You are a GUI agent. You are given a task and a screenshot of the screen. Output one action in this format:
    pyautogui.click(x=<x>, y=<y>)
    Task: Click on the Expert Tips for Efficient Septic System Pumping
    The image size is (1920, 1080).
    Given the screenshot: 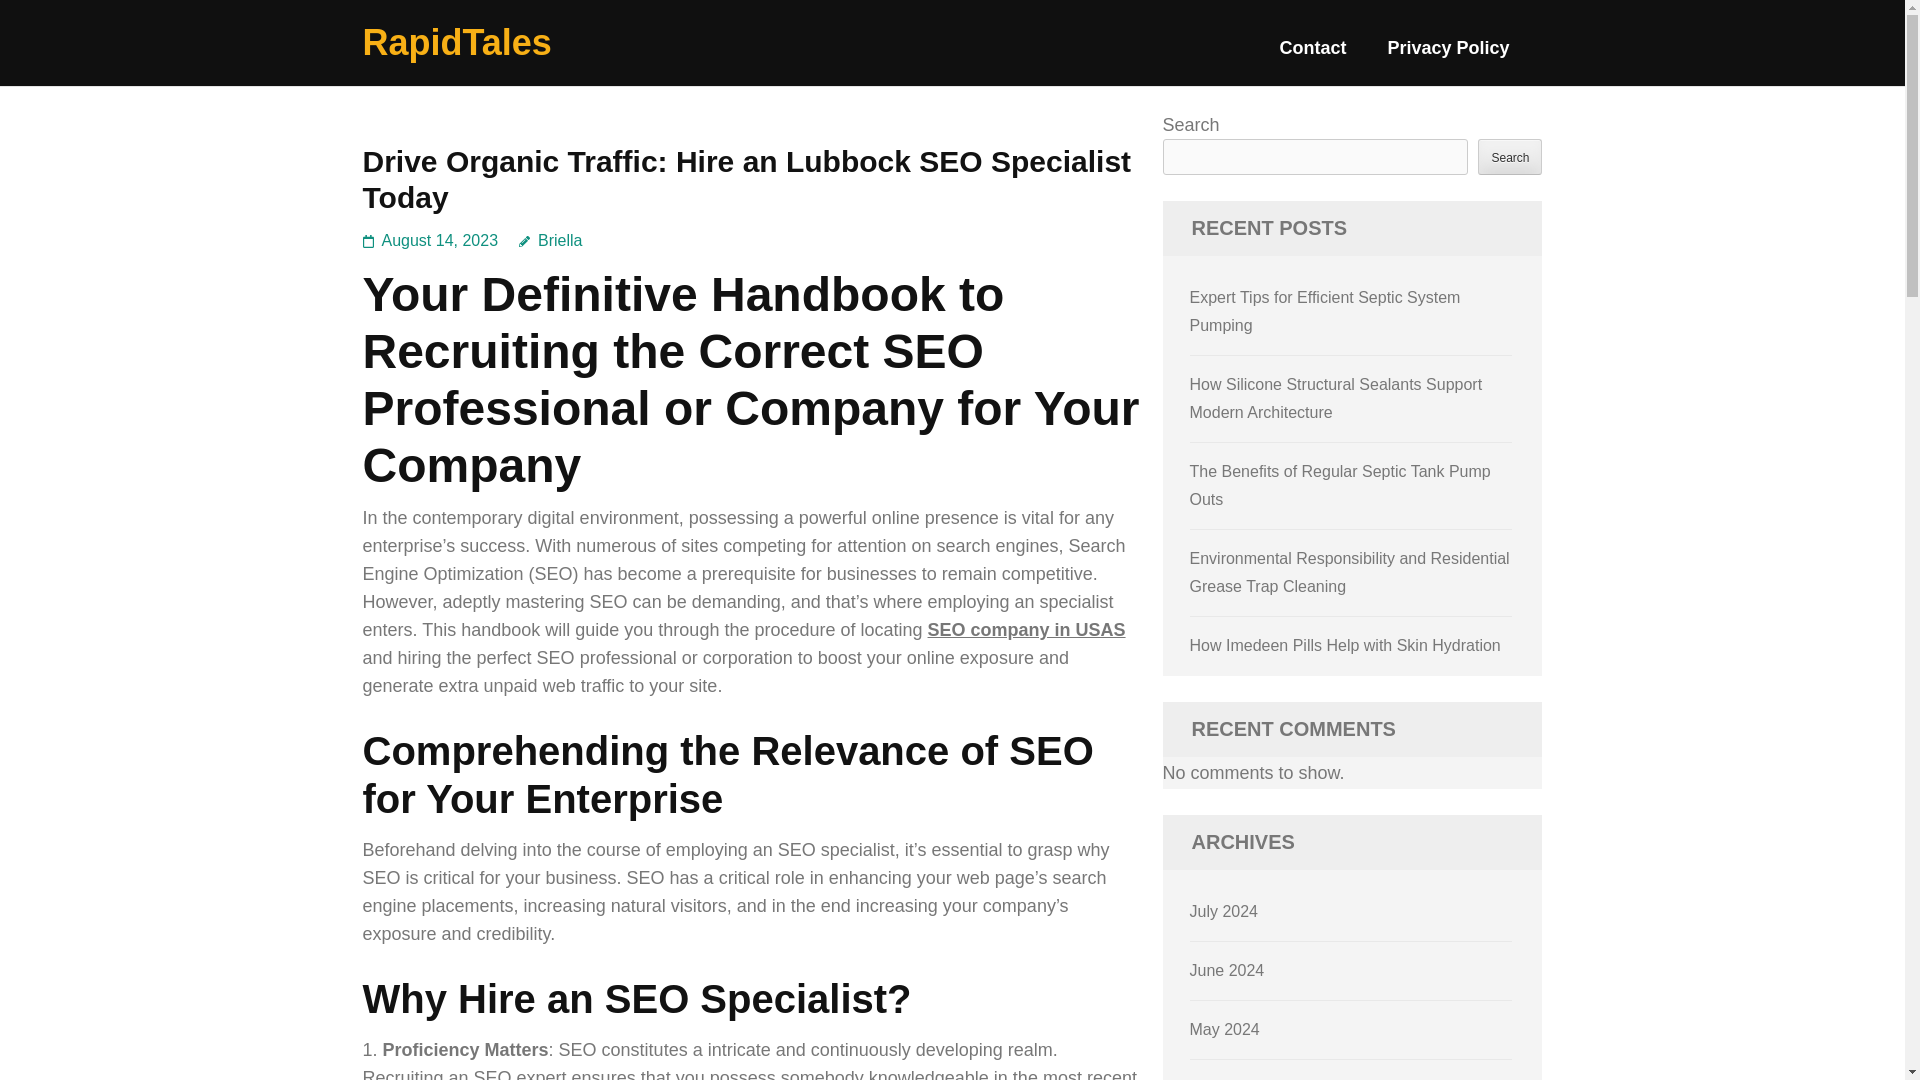 What is the action you would take?
    pyautogui.click(x=1326, y=311)
    